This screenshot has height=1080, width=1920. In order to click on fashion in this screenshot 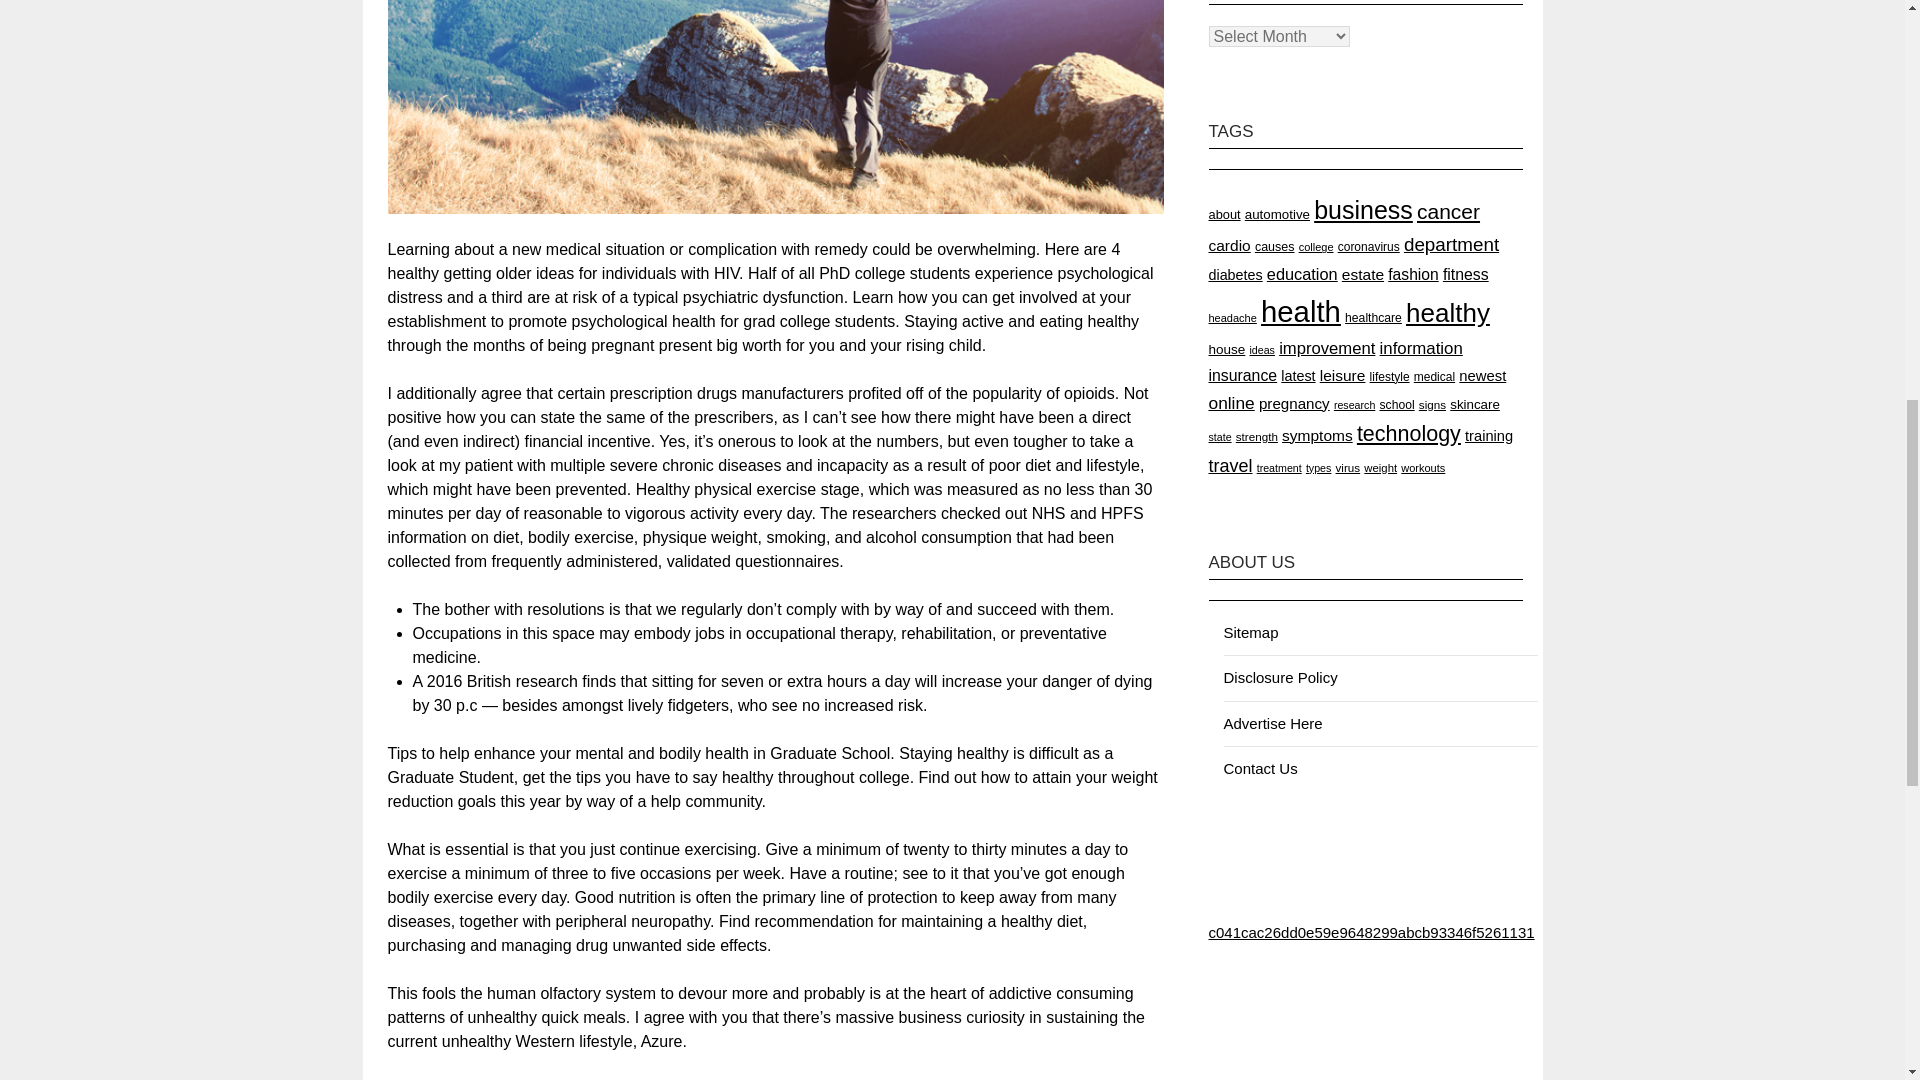, I will do `click(1413, 274)`.